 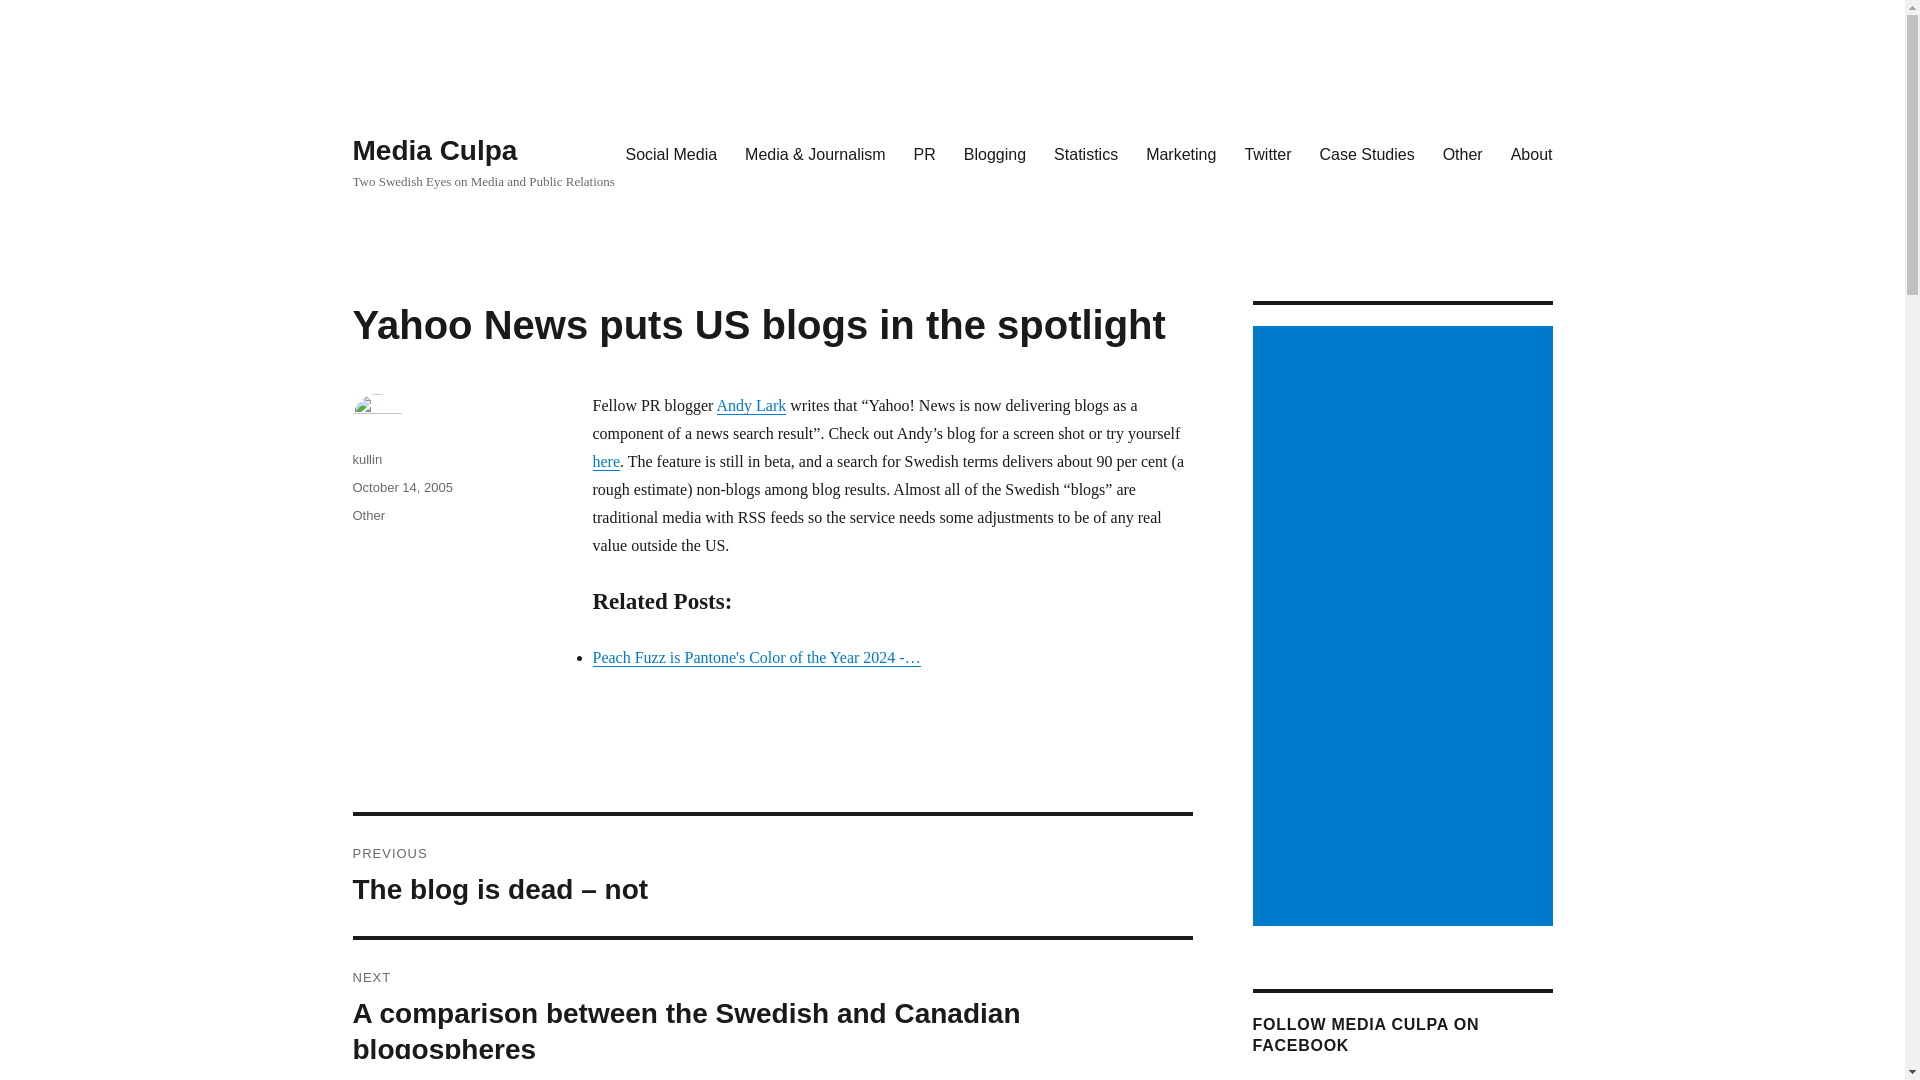 I want to click on Marketing, so click(x=1181, y=153).